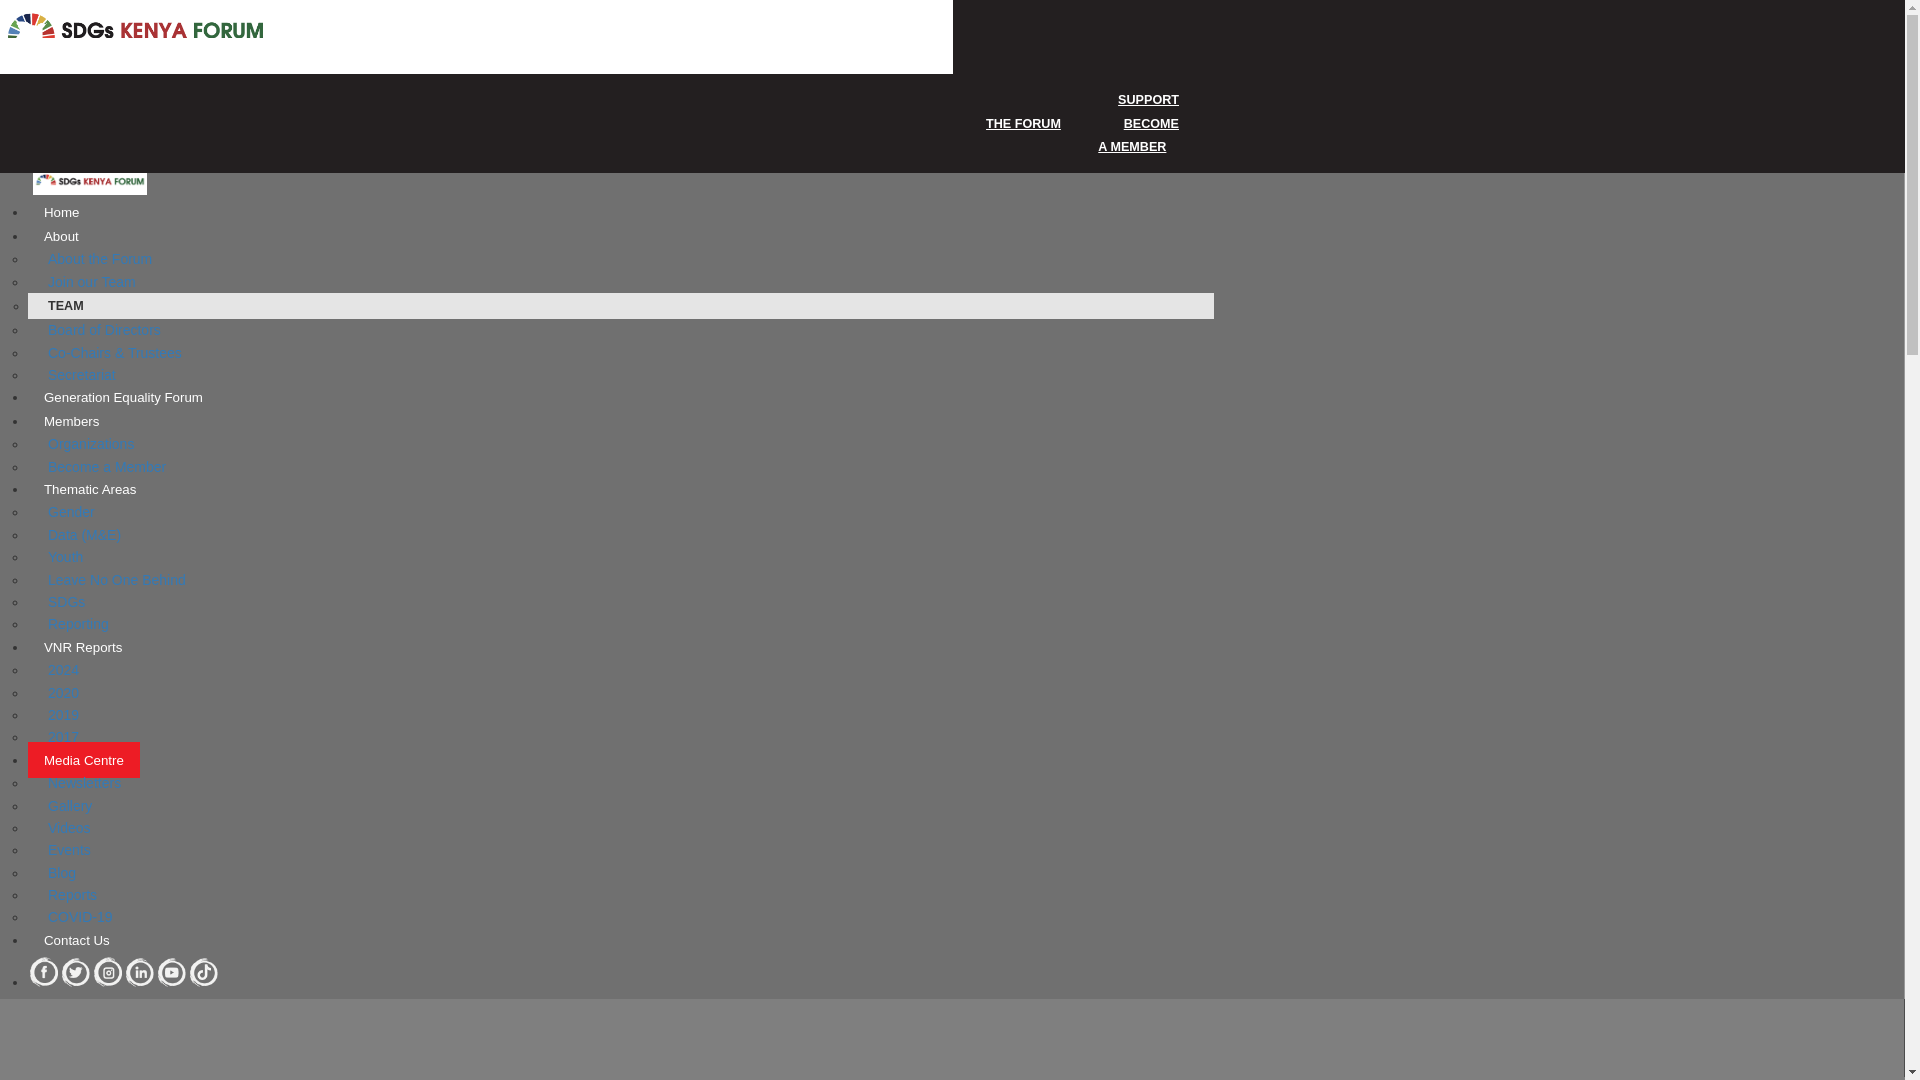 The width and height of the screenshot is (1920, 1080). I want to click on Home, so click(61, 212).